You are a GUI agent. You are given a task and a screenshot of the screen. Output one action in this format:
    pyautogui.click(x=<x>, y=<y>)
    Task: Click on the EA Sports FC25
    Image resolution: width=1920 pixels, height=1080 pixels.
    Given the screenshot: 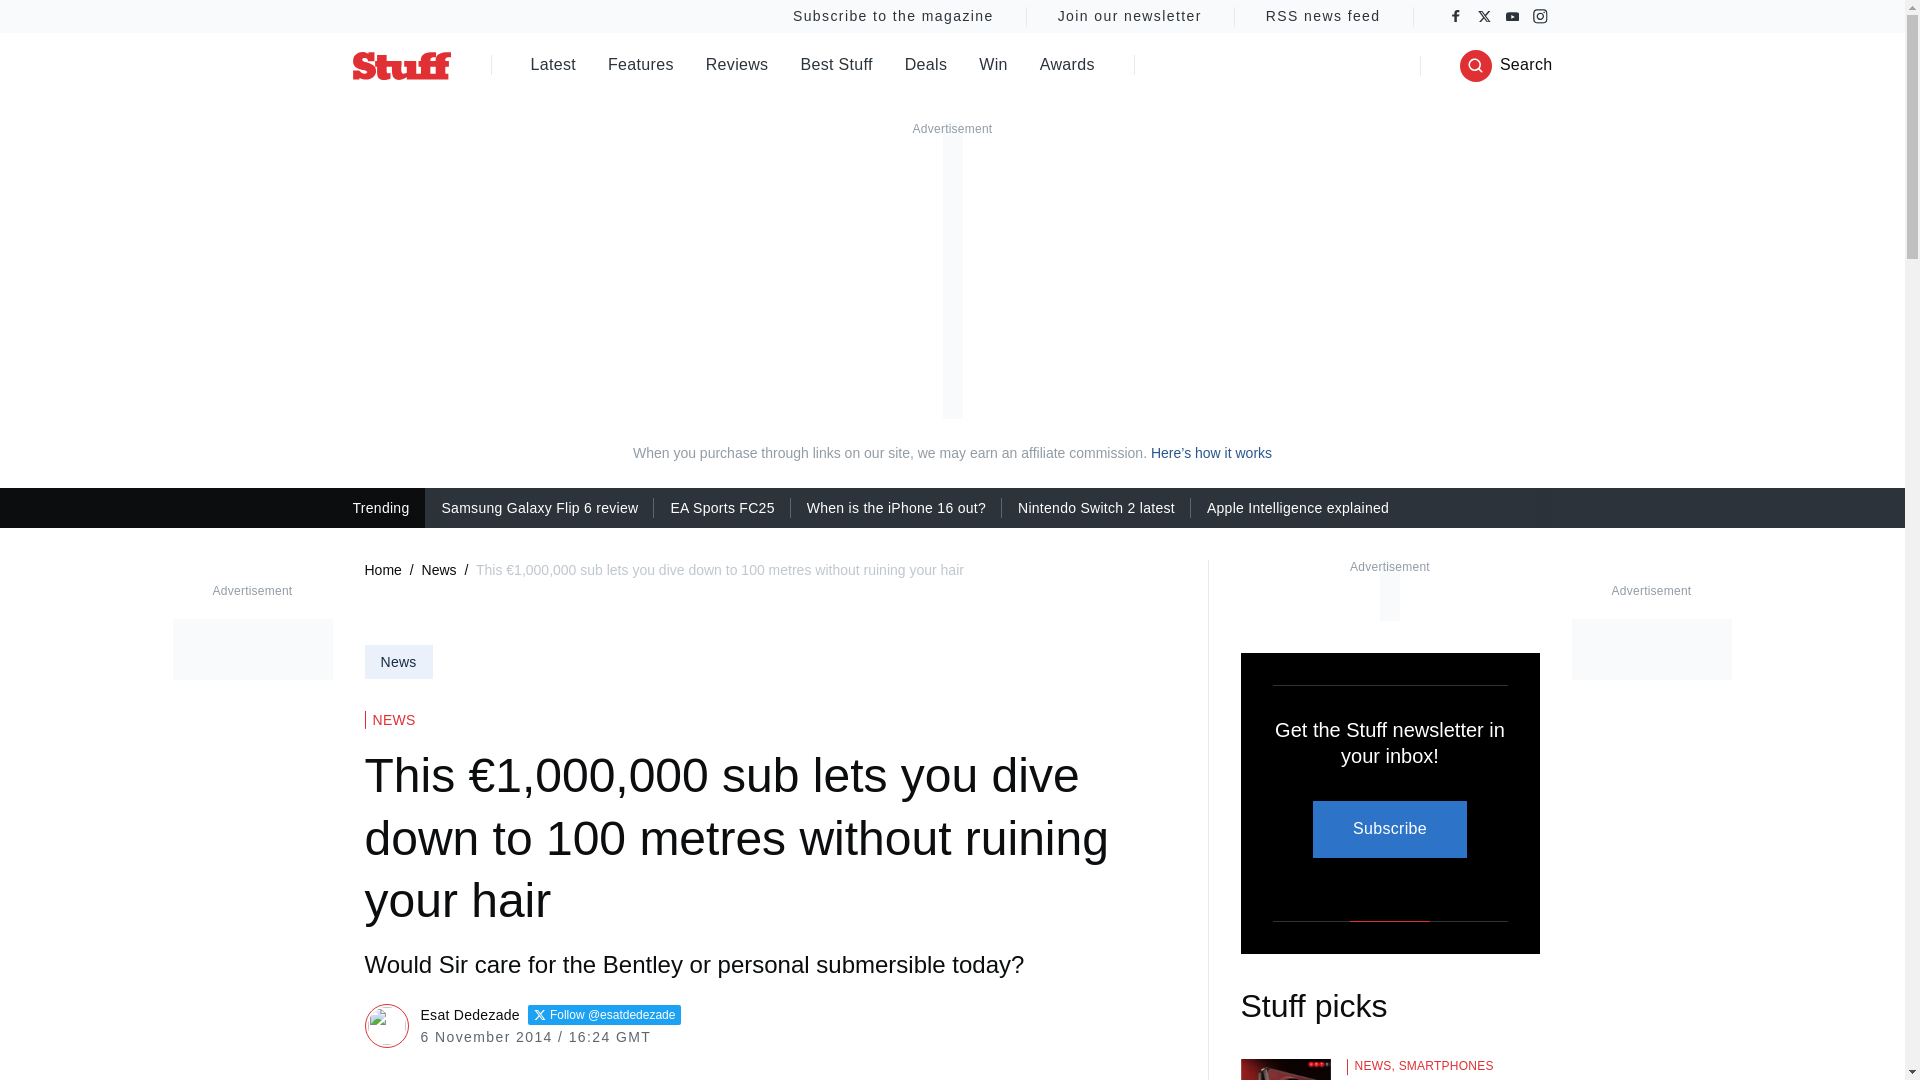 What is the action you would take?
    pyautogui.click(x=722, y=507)
    